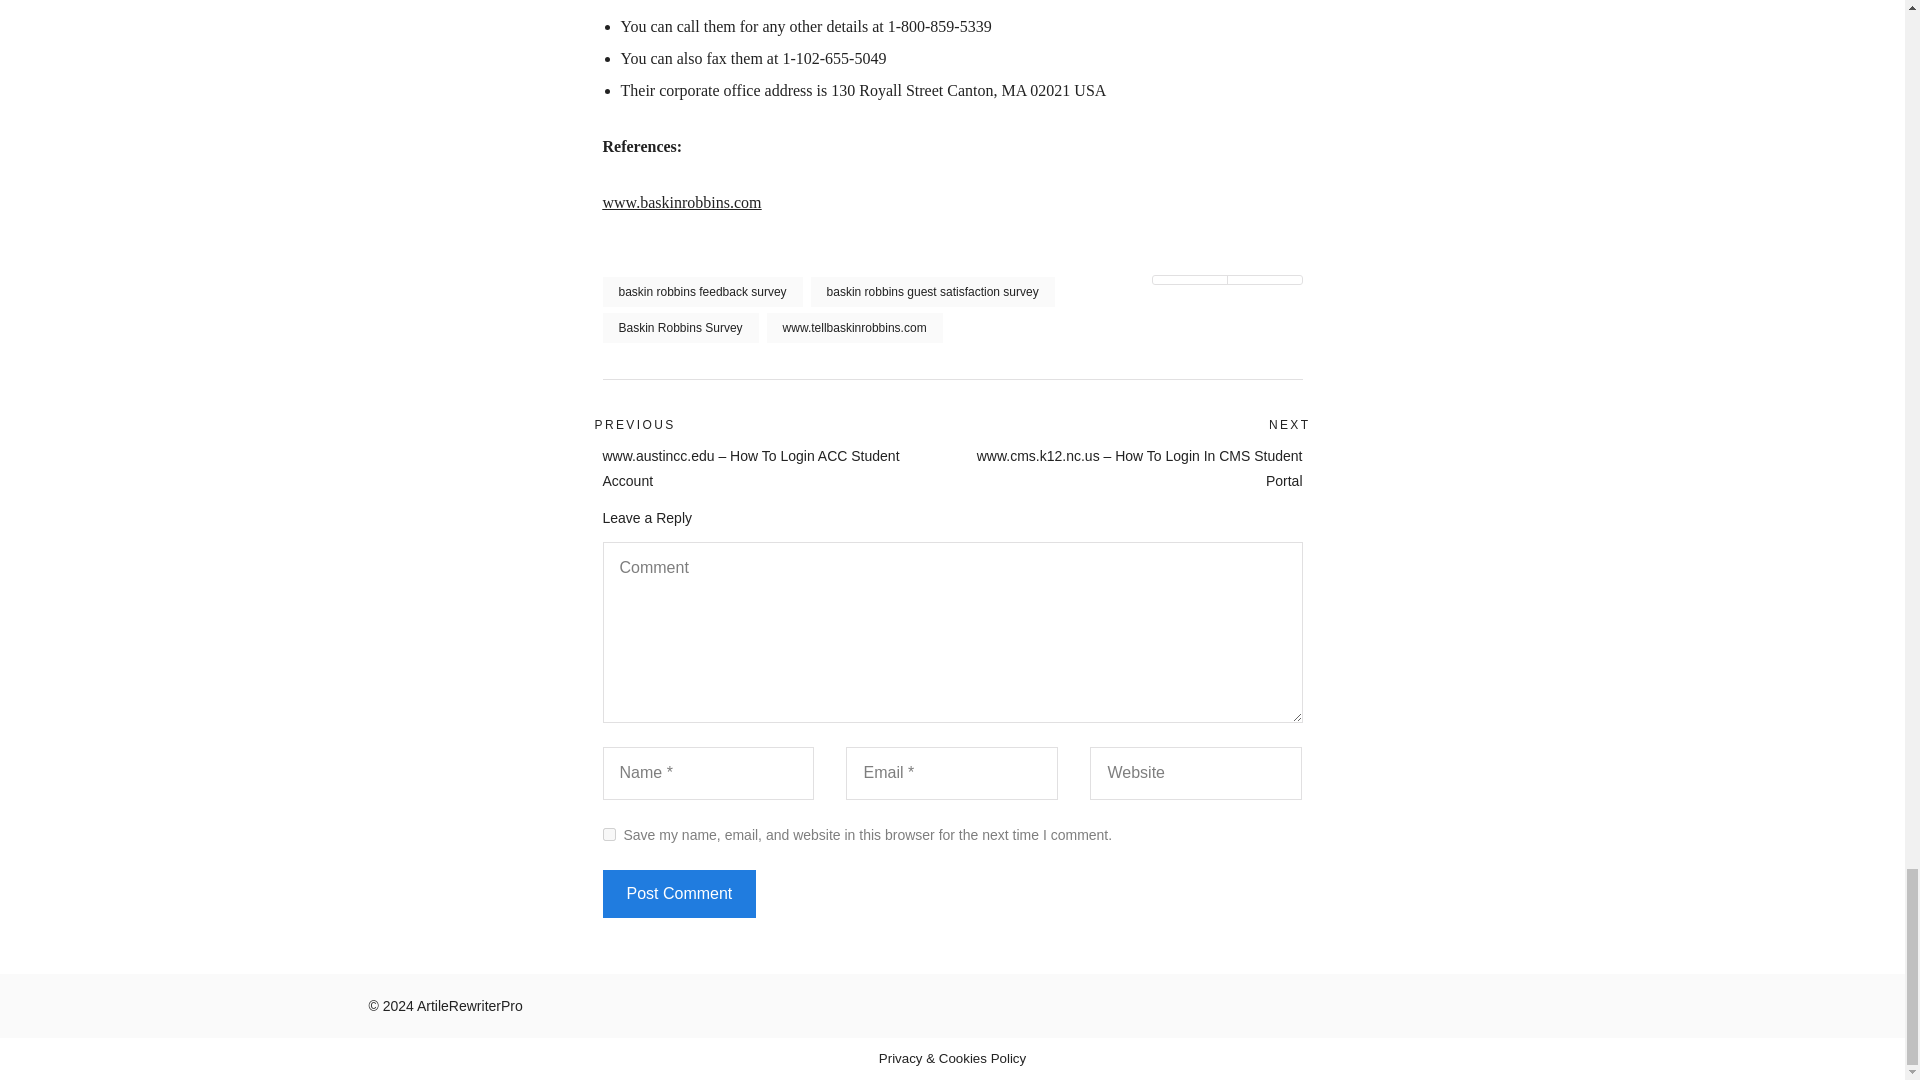  What do you see at coordinates (1264, 280) in the screenshot?
I see `Share on Facebook` at bounding box center [1264, 280].